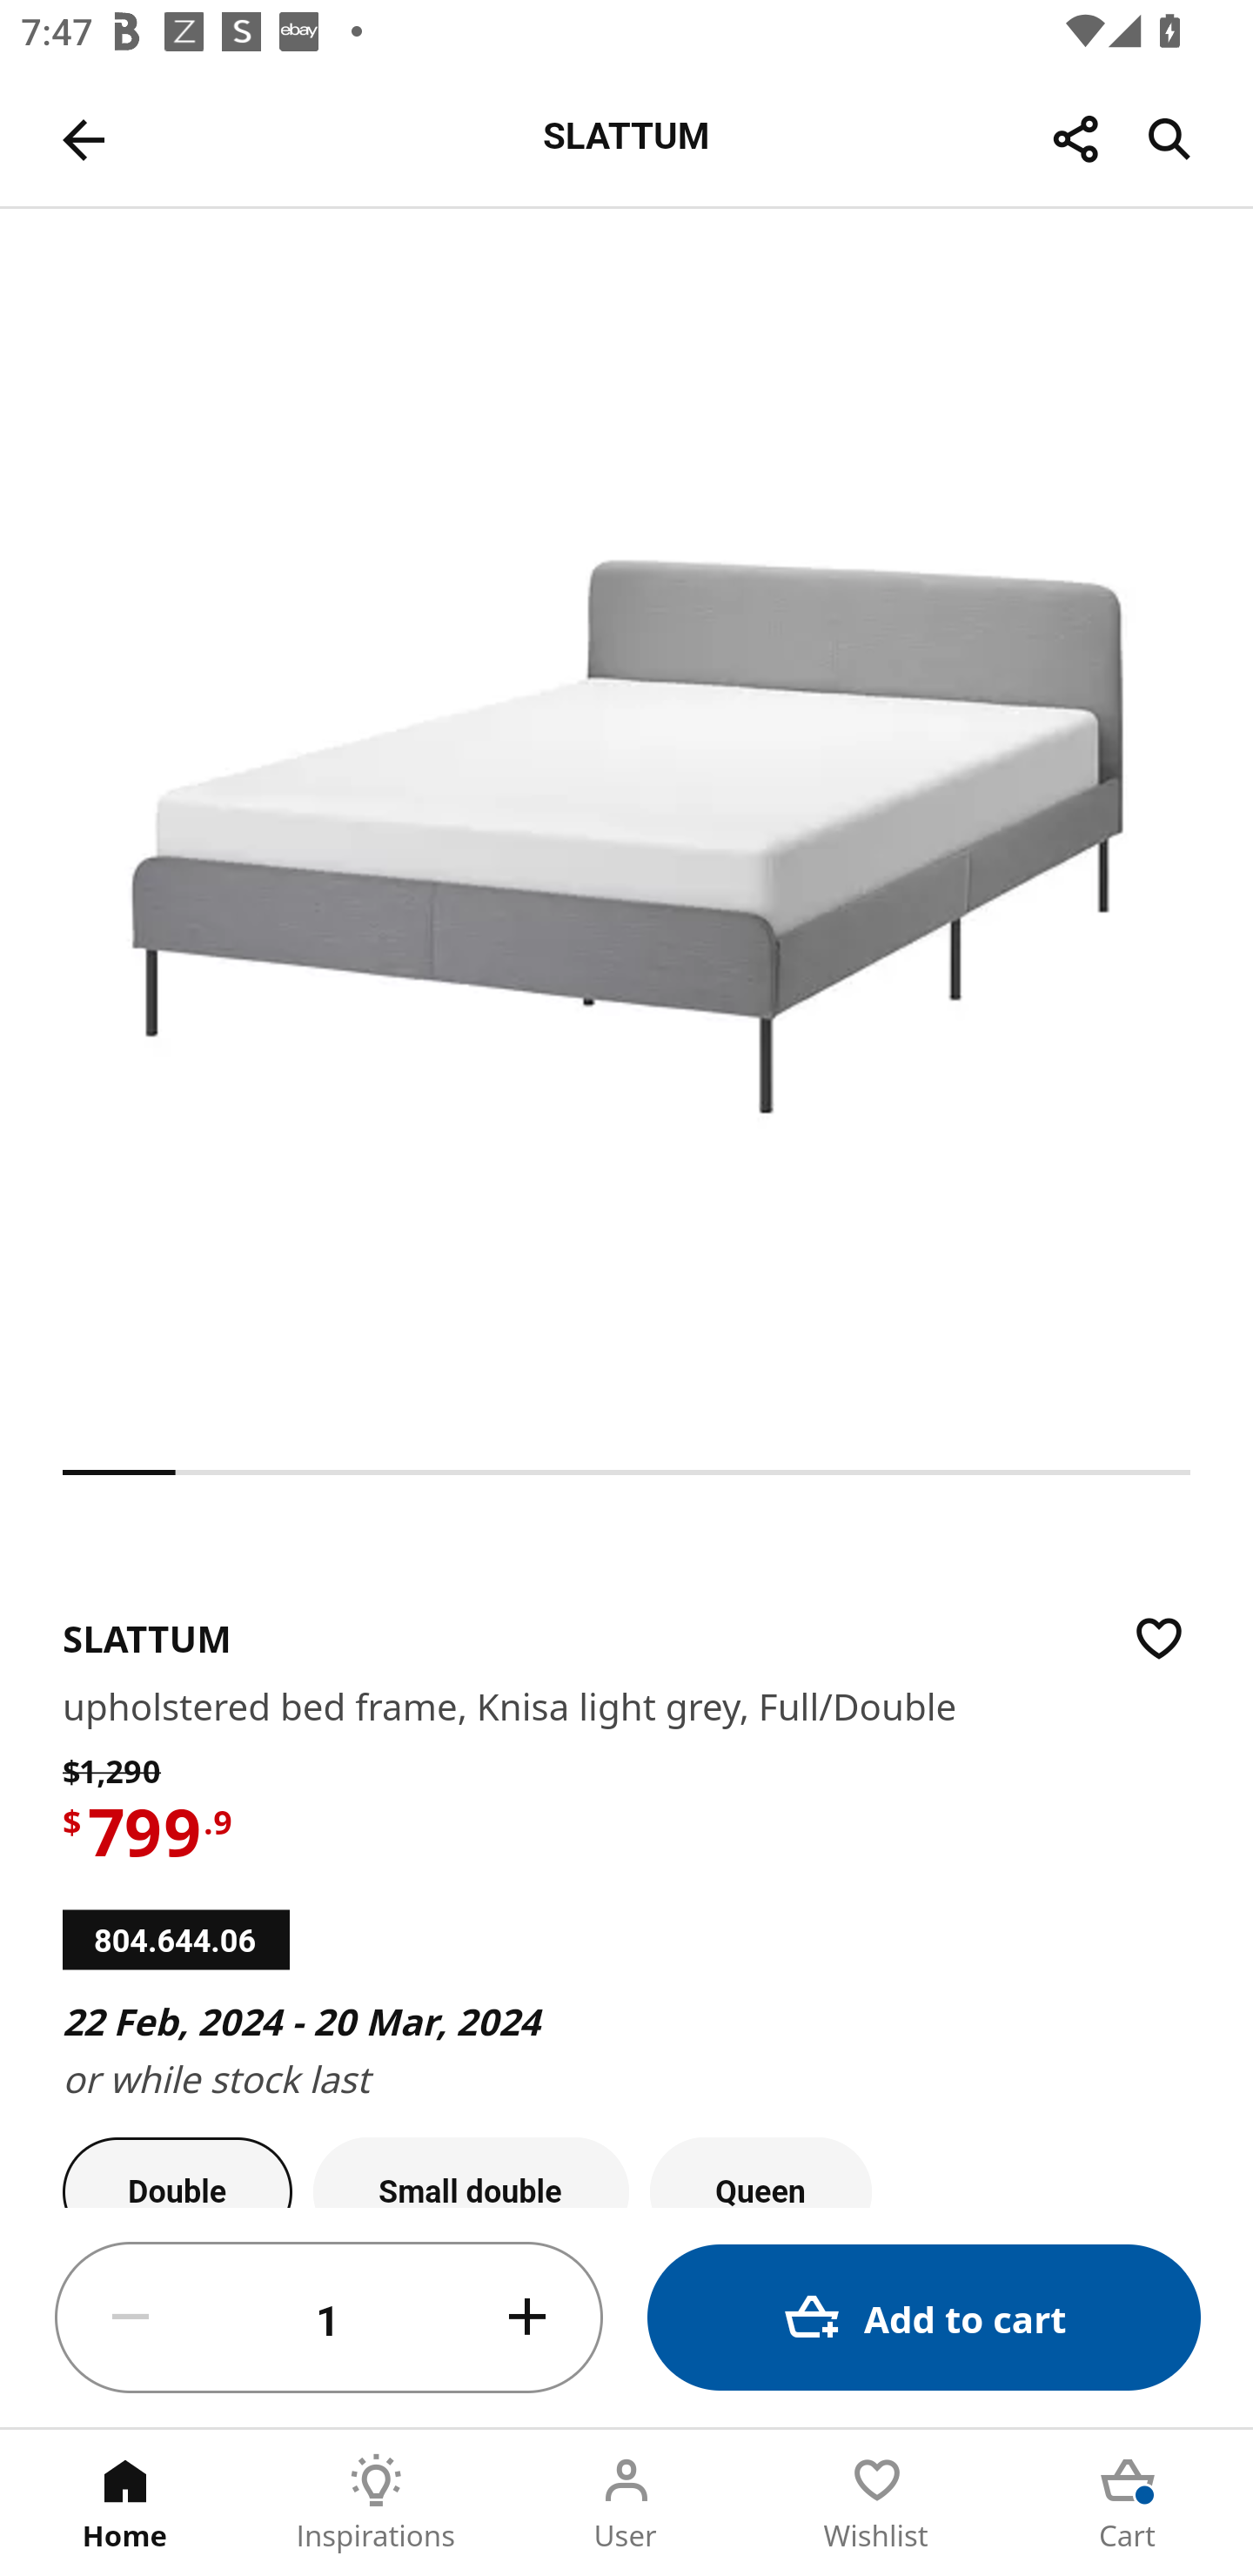  I want to click on User
Tab 3 of 5, so click(626, 2503).